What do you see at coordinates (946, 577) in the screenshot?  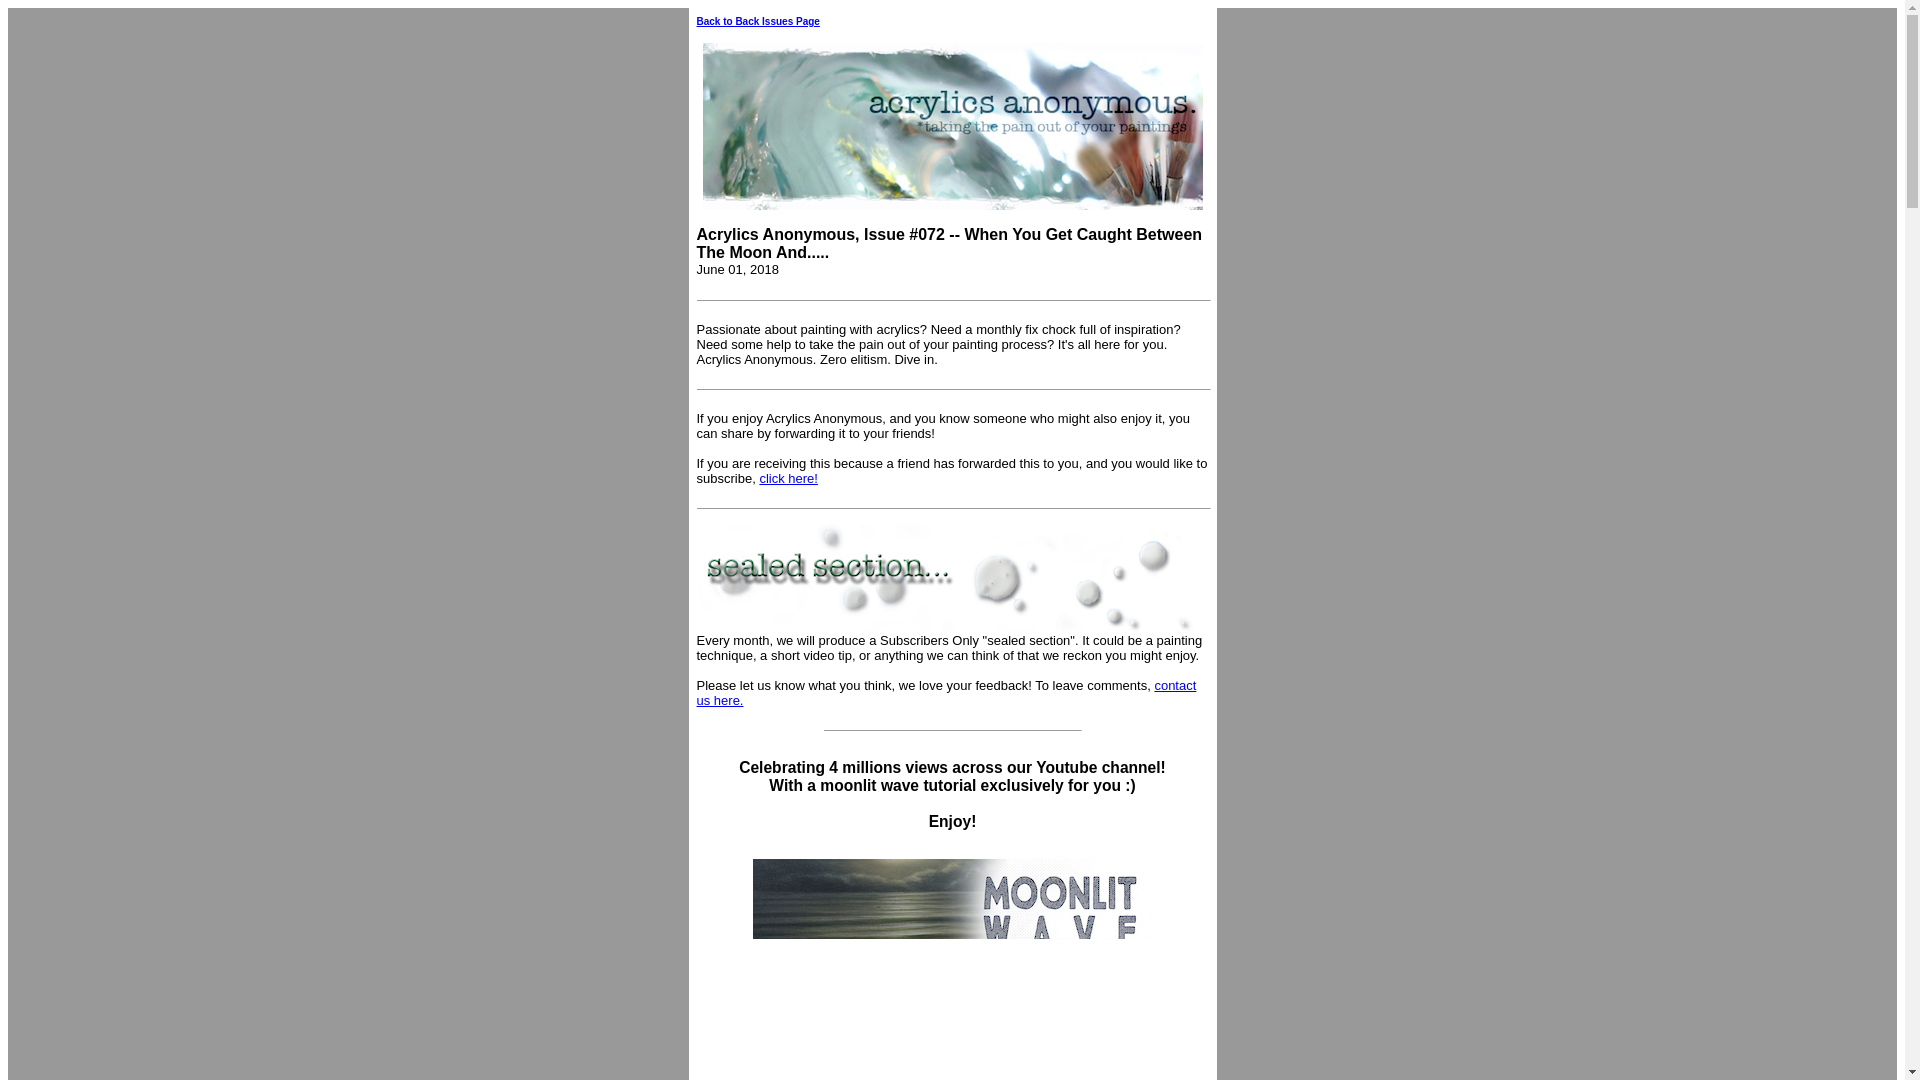 I see `Subscribers Only......Shhhh.....` at bounding box center [946, 577].